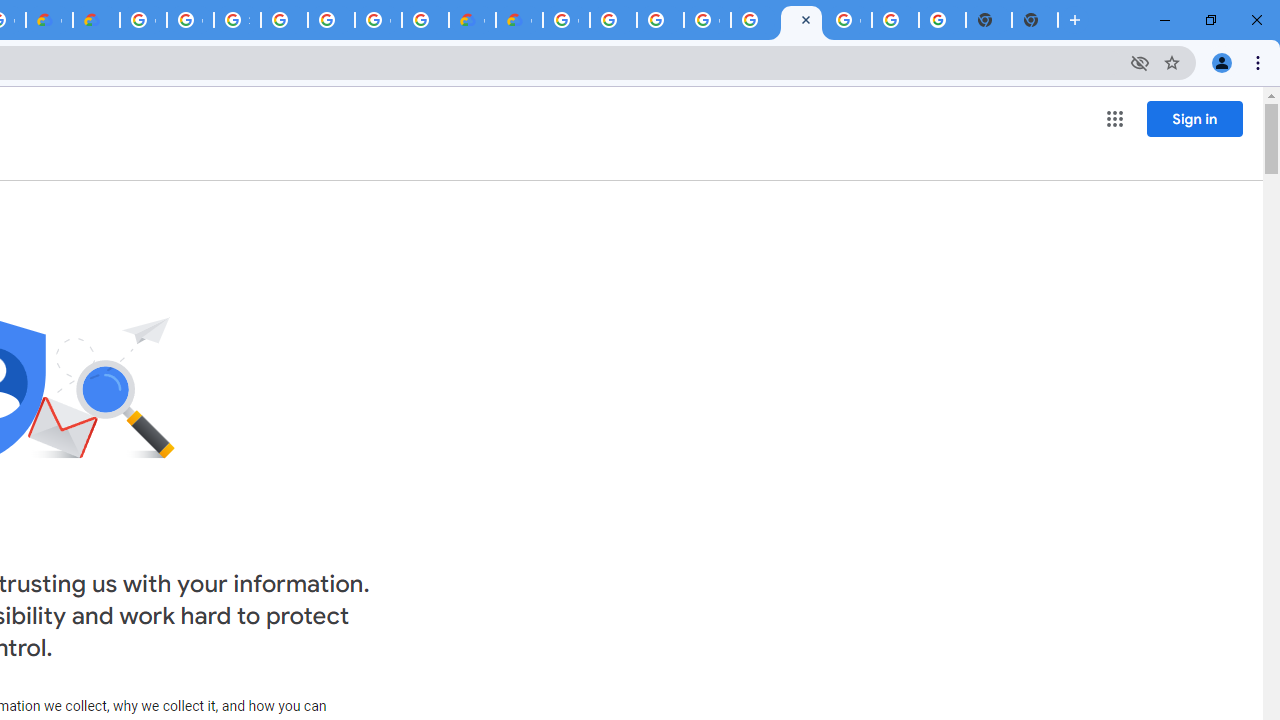 This screenshot has width=1280, height=720. I want to click on Google Cloud Estimate Summary, so click(518, 20).